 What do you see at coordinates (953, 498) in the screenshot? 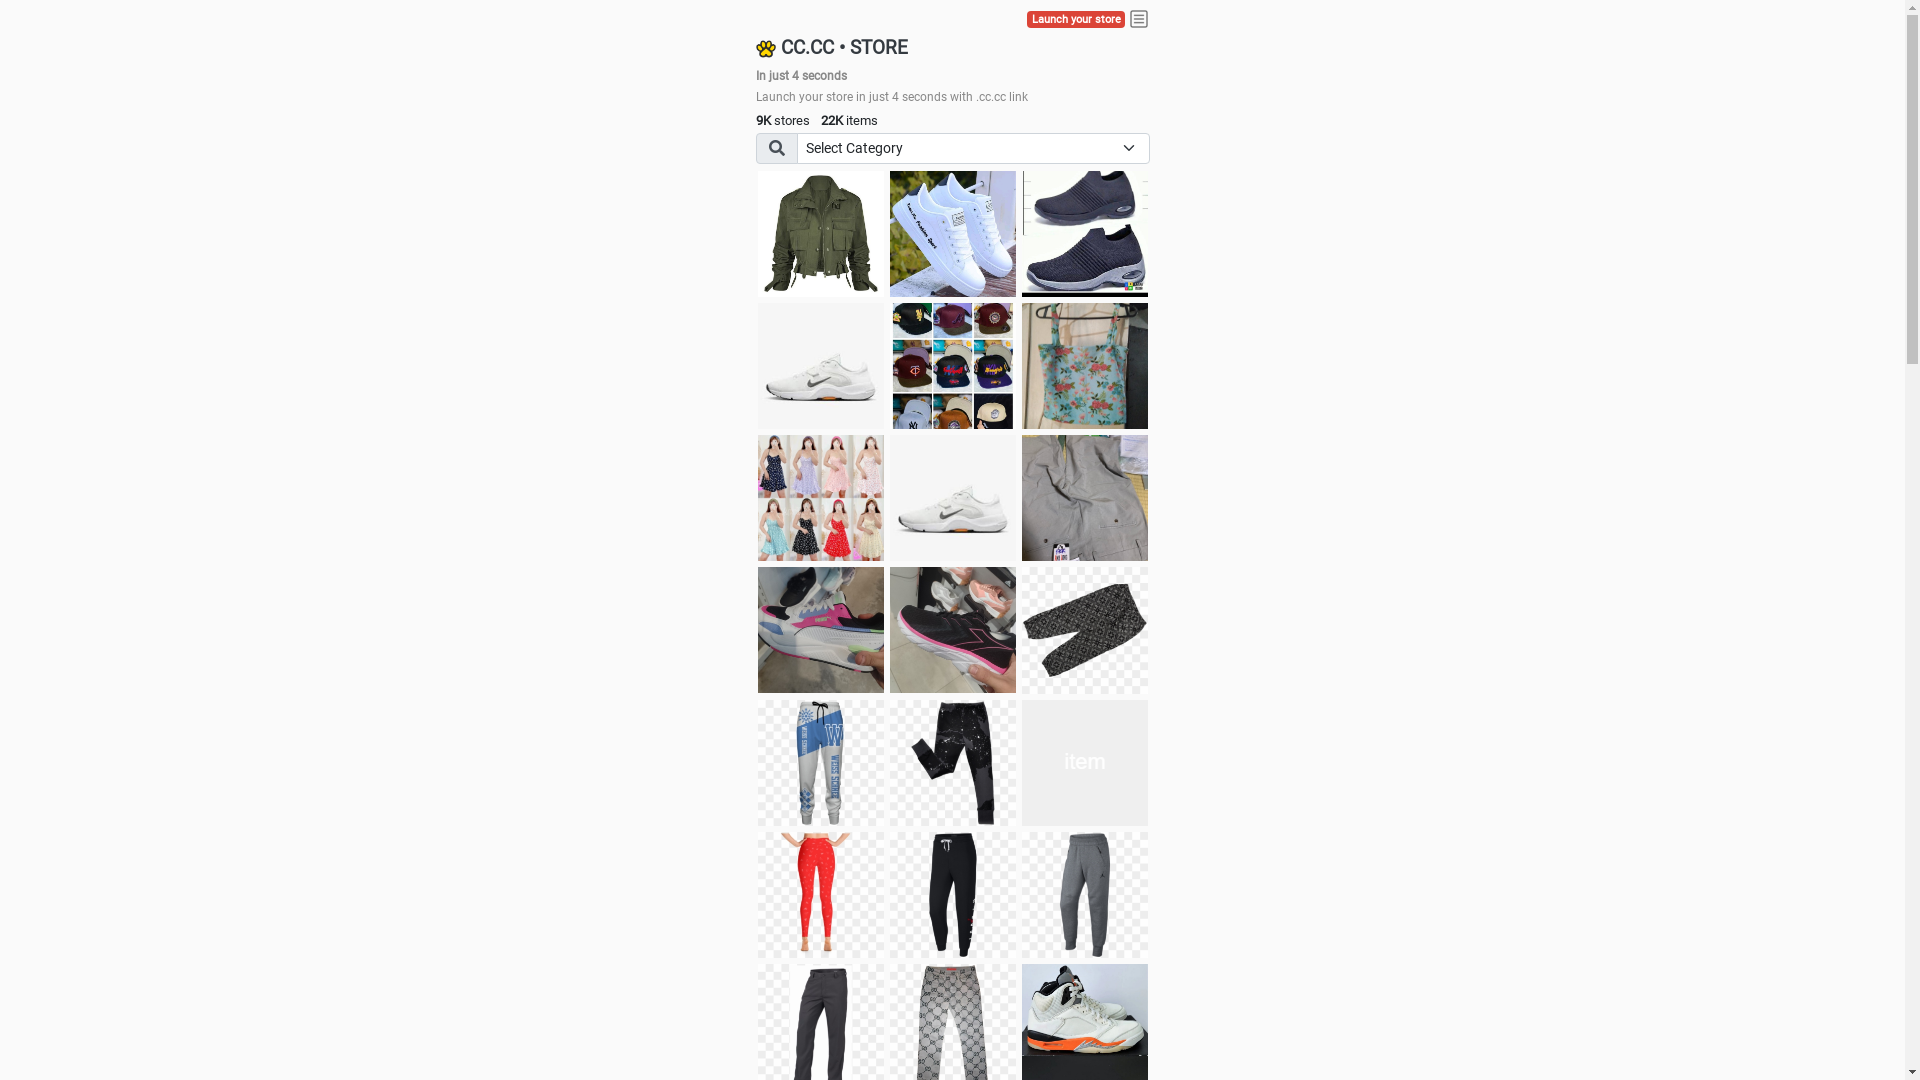
I see `Shoes` at bounding box center [953, 498].